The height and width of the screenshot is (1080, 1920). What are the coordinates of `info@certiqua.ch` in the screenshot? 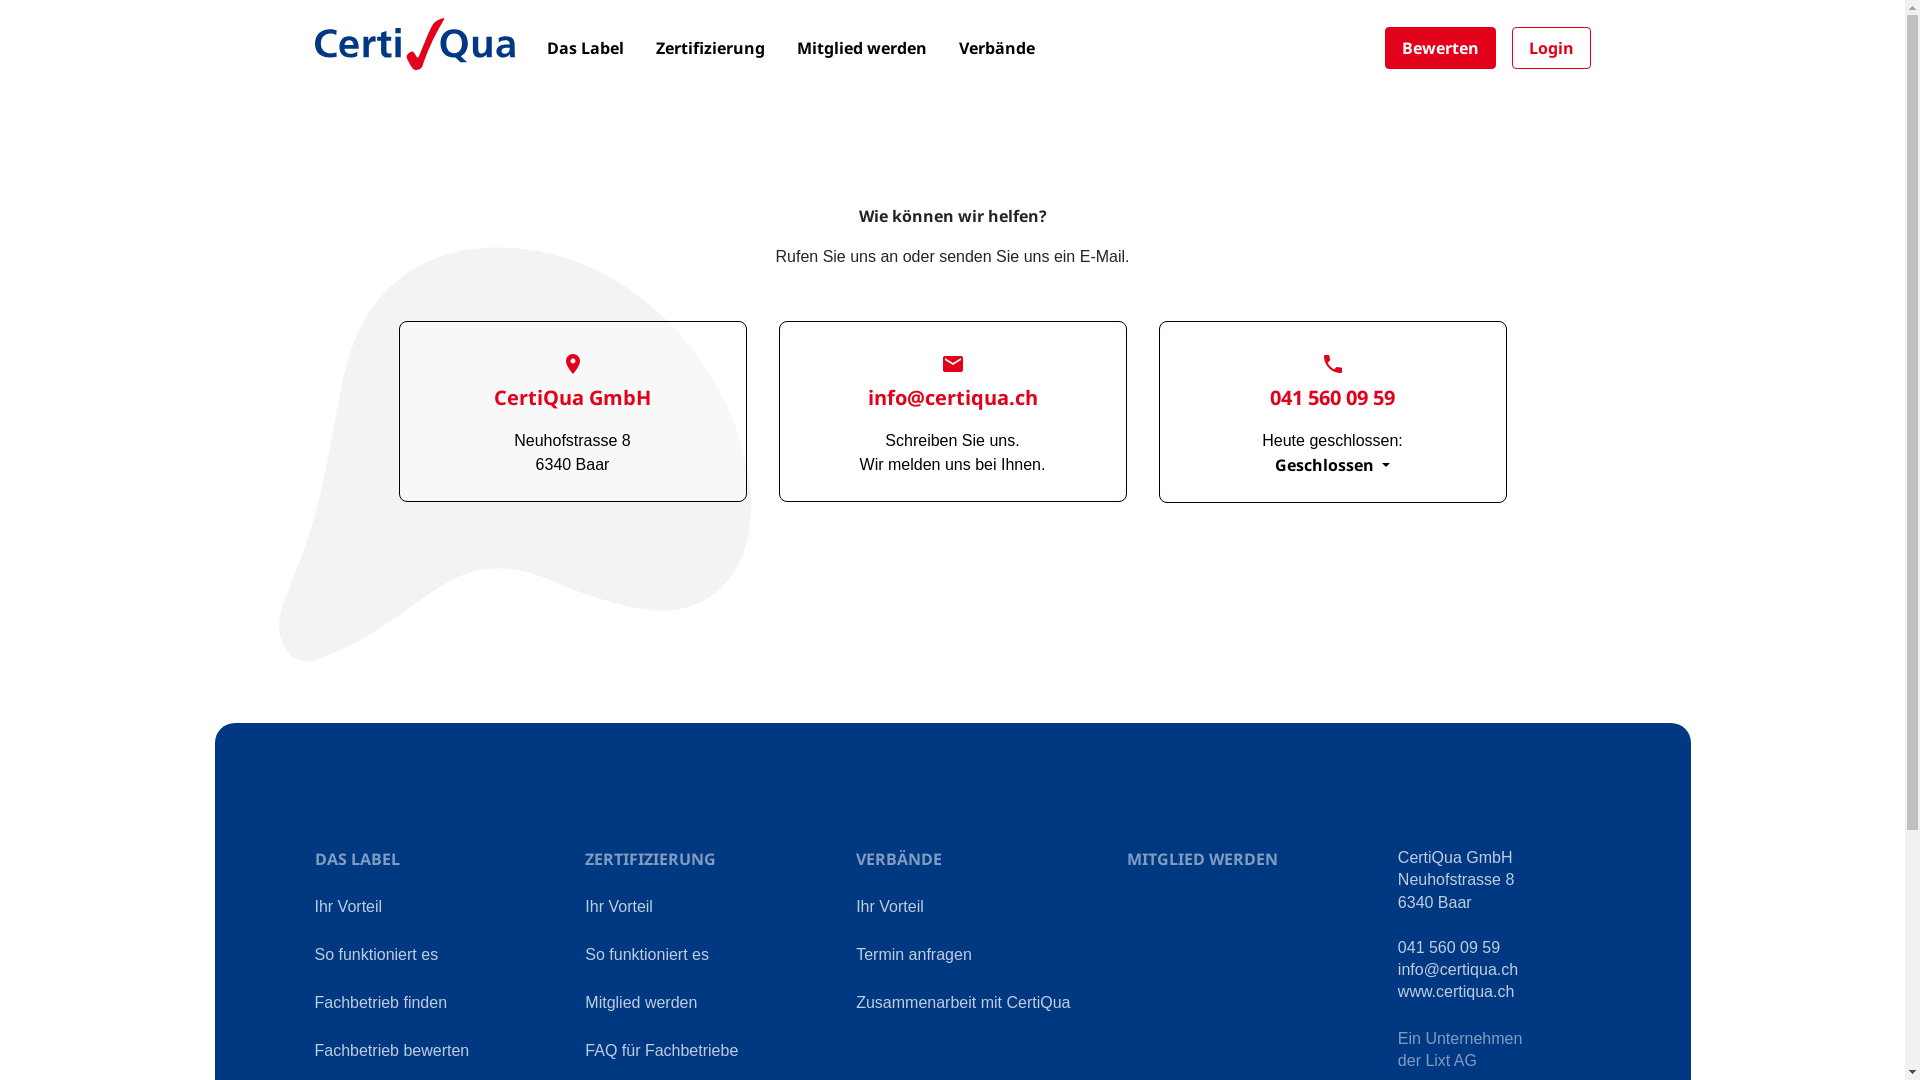 It's located at (1458, 970).